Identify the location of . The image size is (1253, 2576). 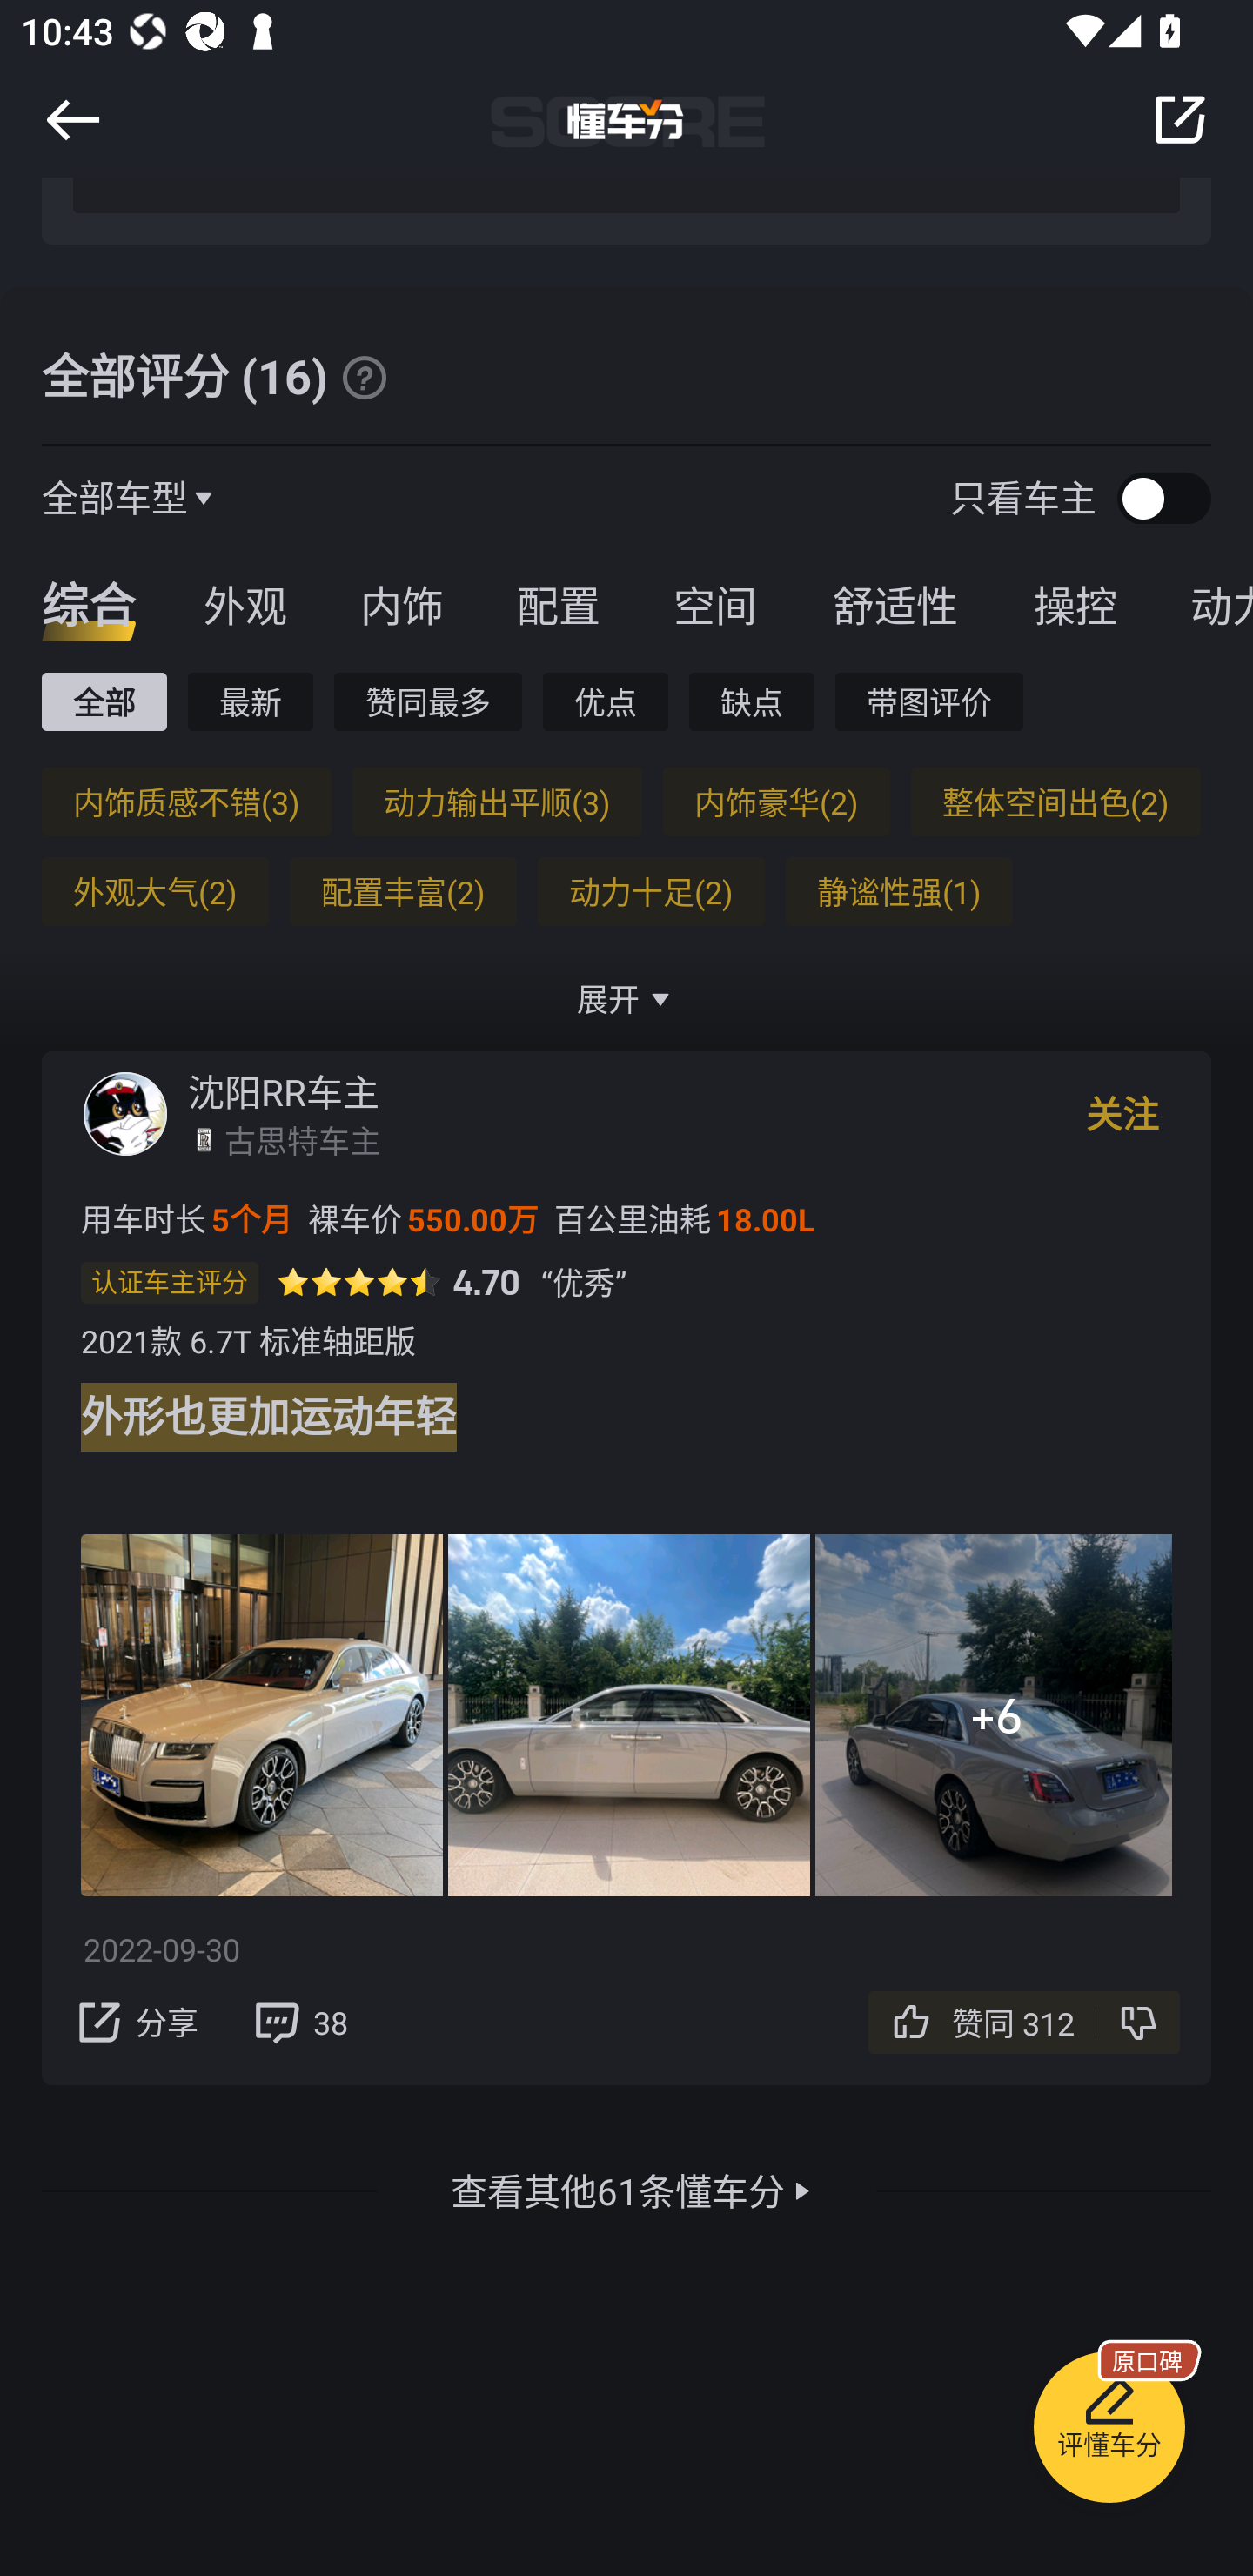
(72, 119).